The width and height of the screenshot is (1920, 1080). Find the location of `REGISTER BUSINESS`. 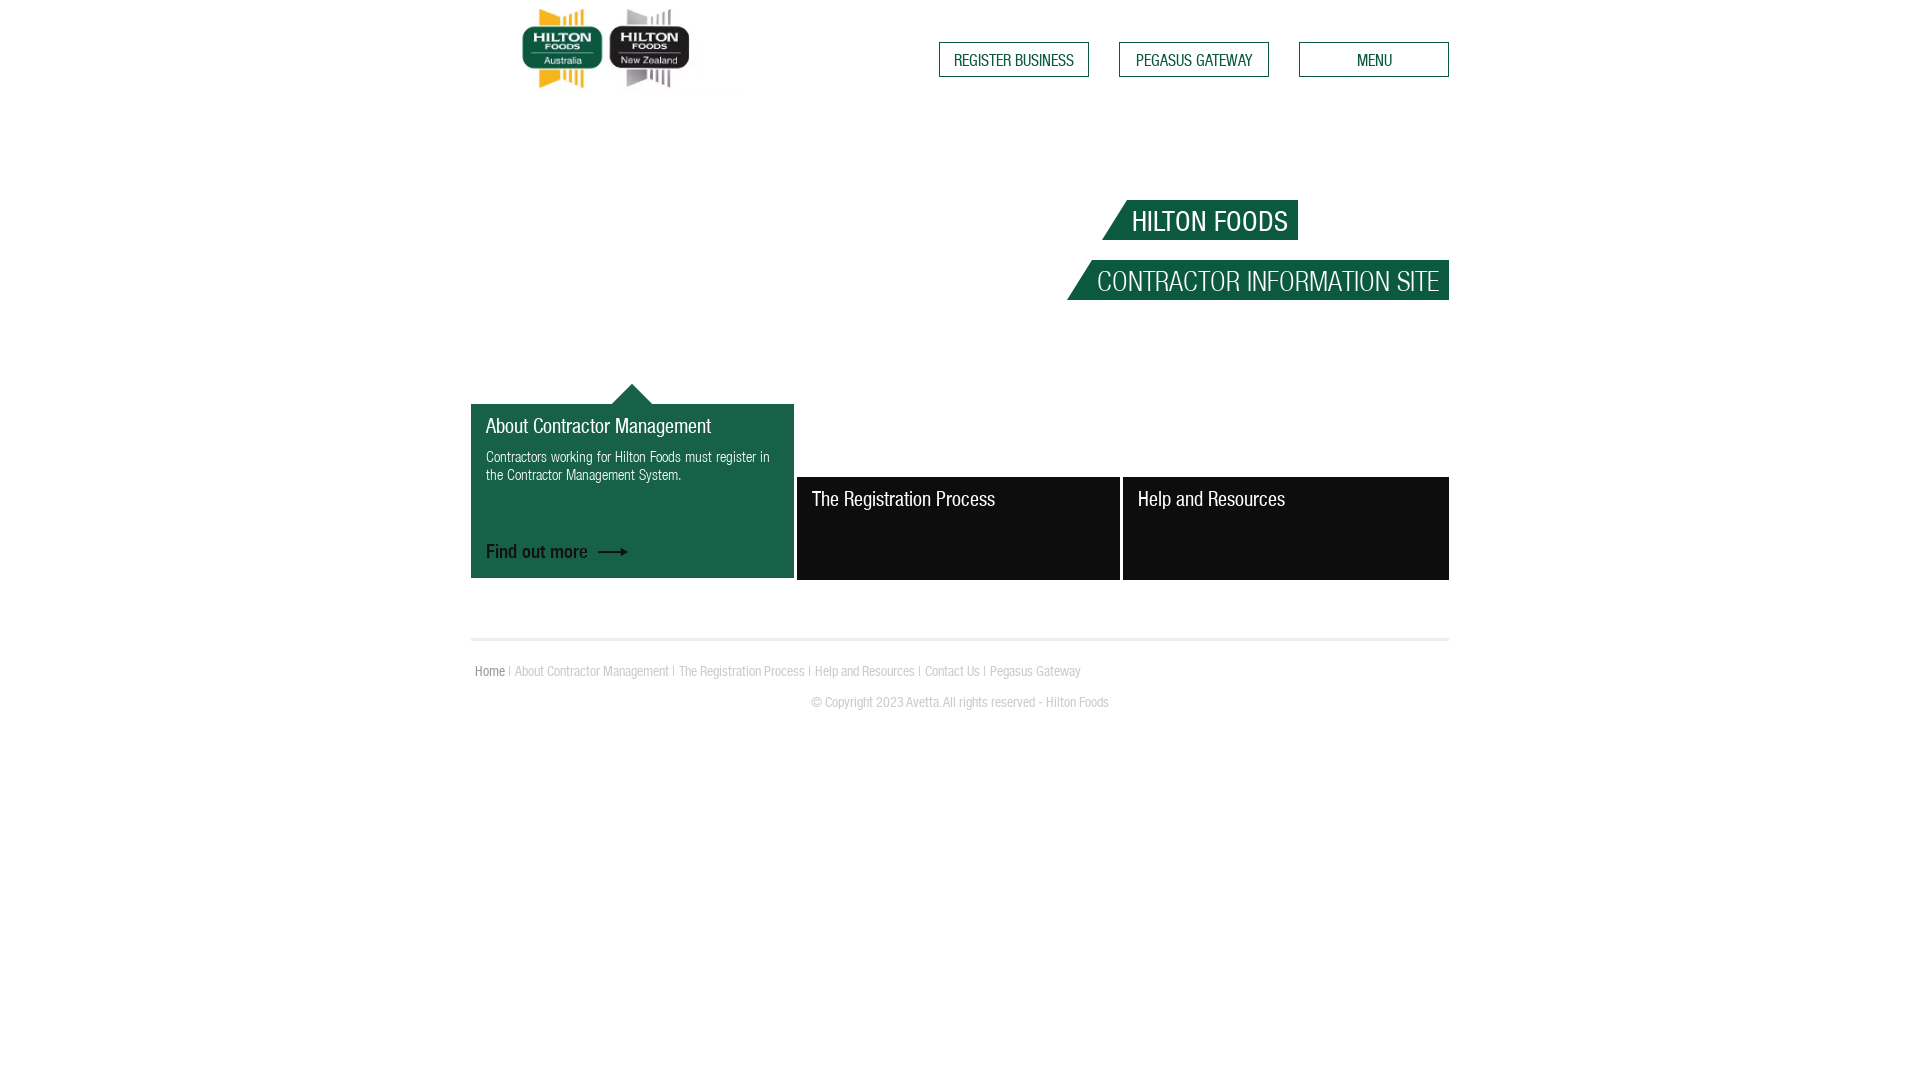

REGISTER BUSINESS is located at coordinates (1014, 60).